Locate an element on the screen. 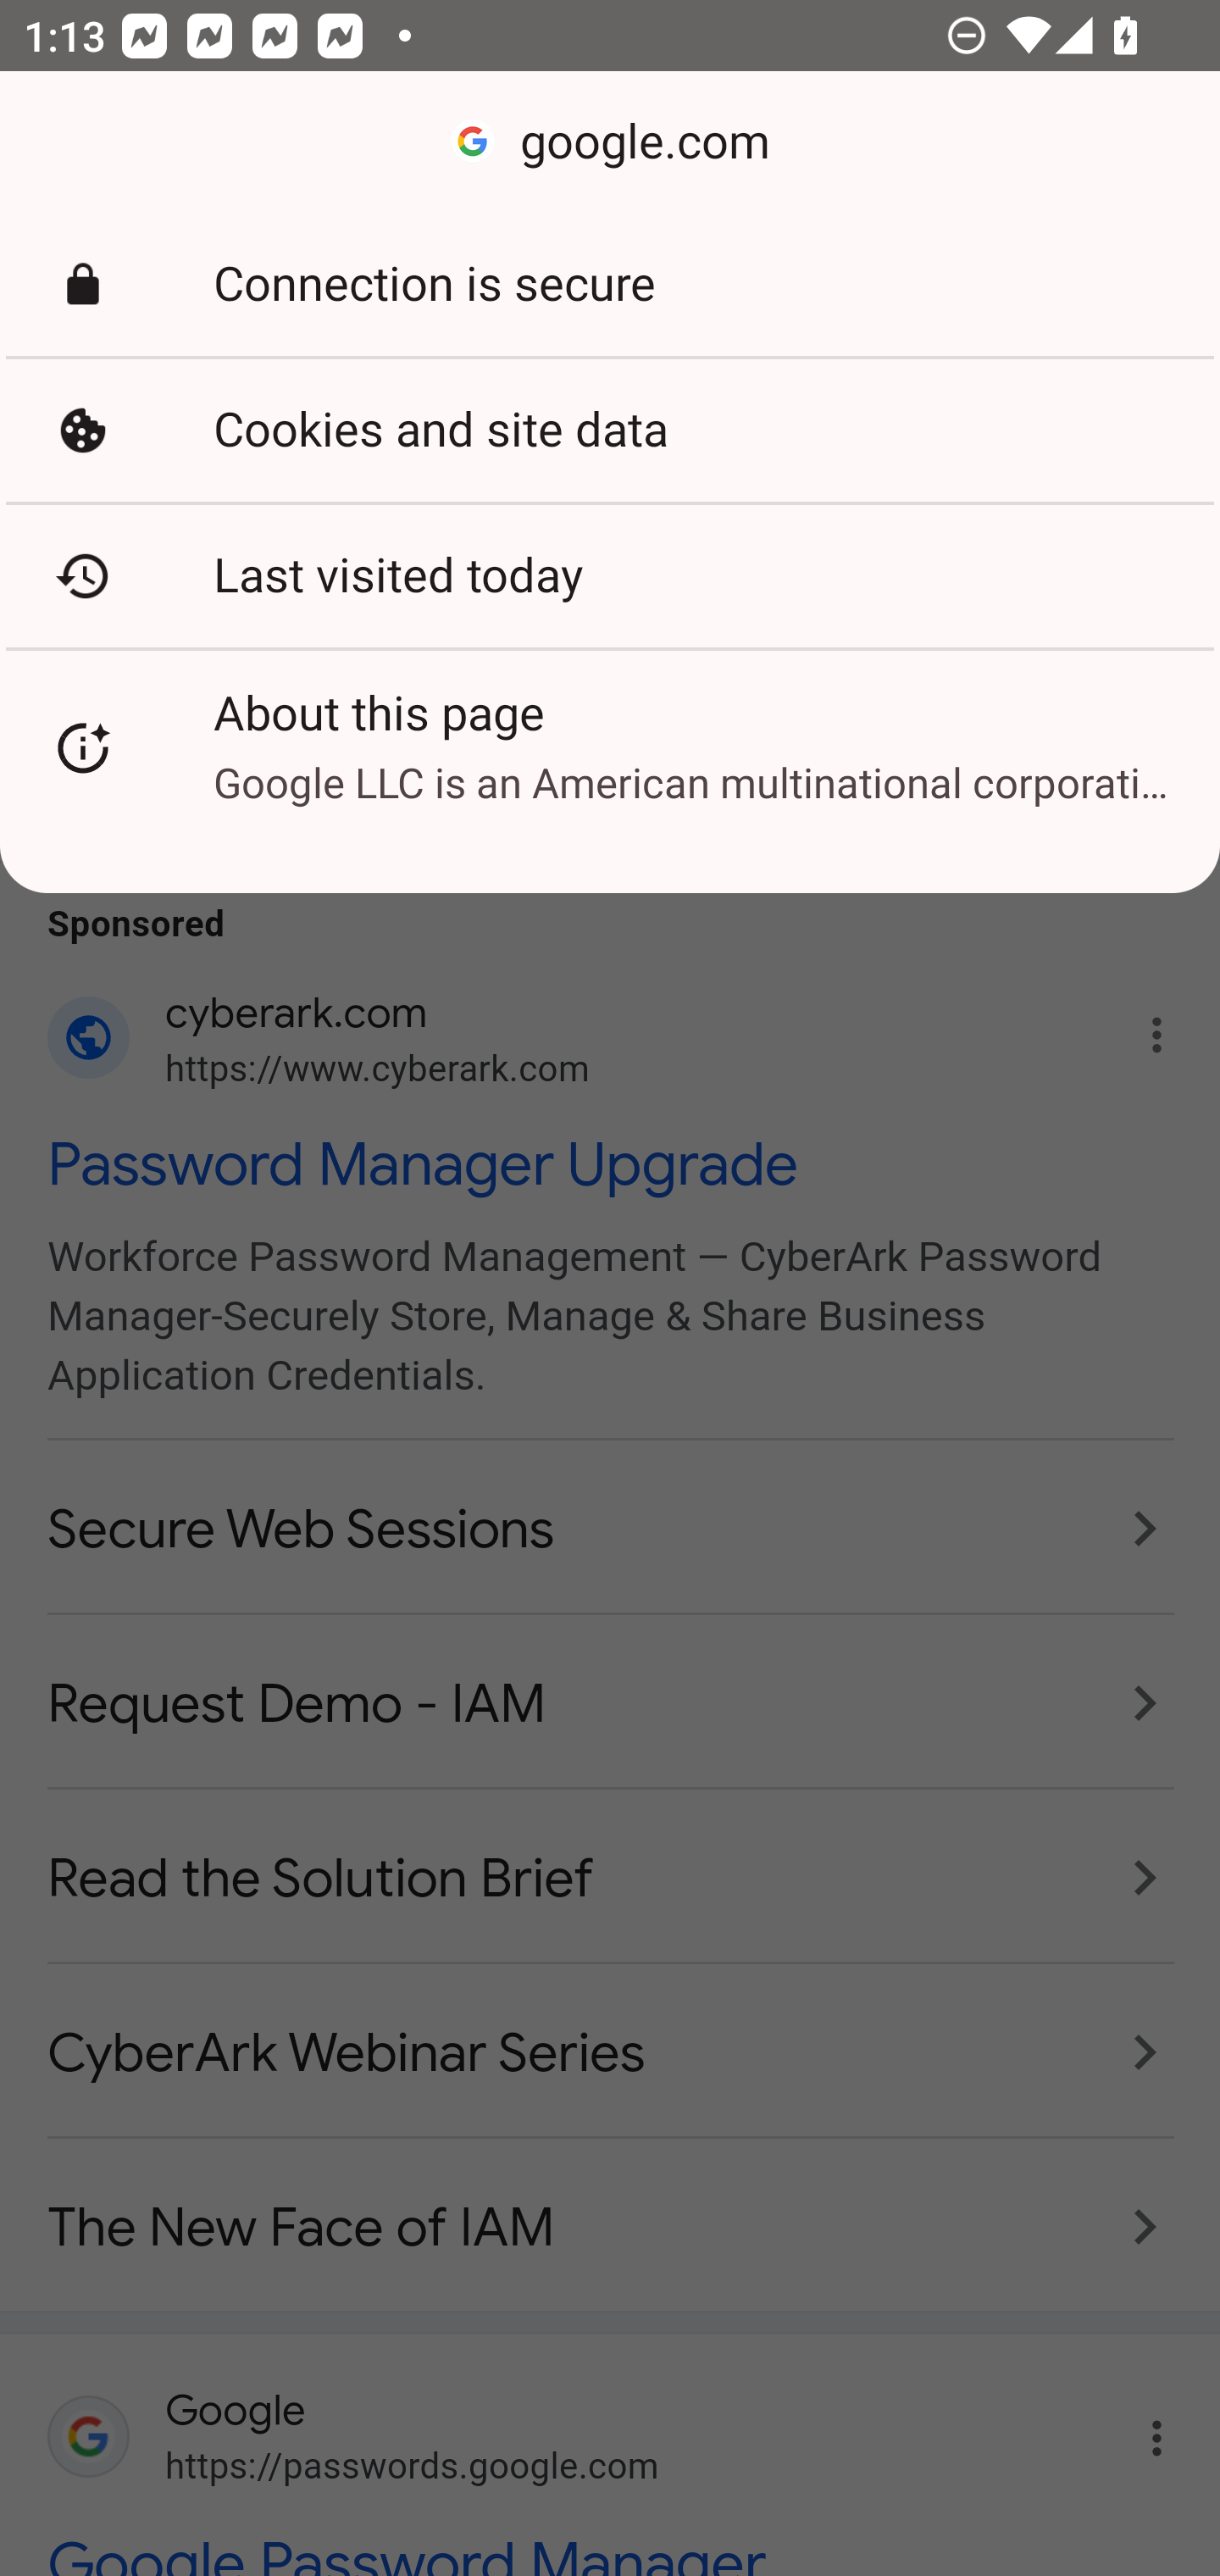 This screenshot has height=2576, width=1220. Connection is secure is located at coordinates (610, 285).